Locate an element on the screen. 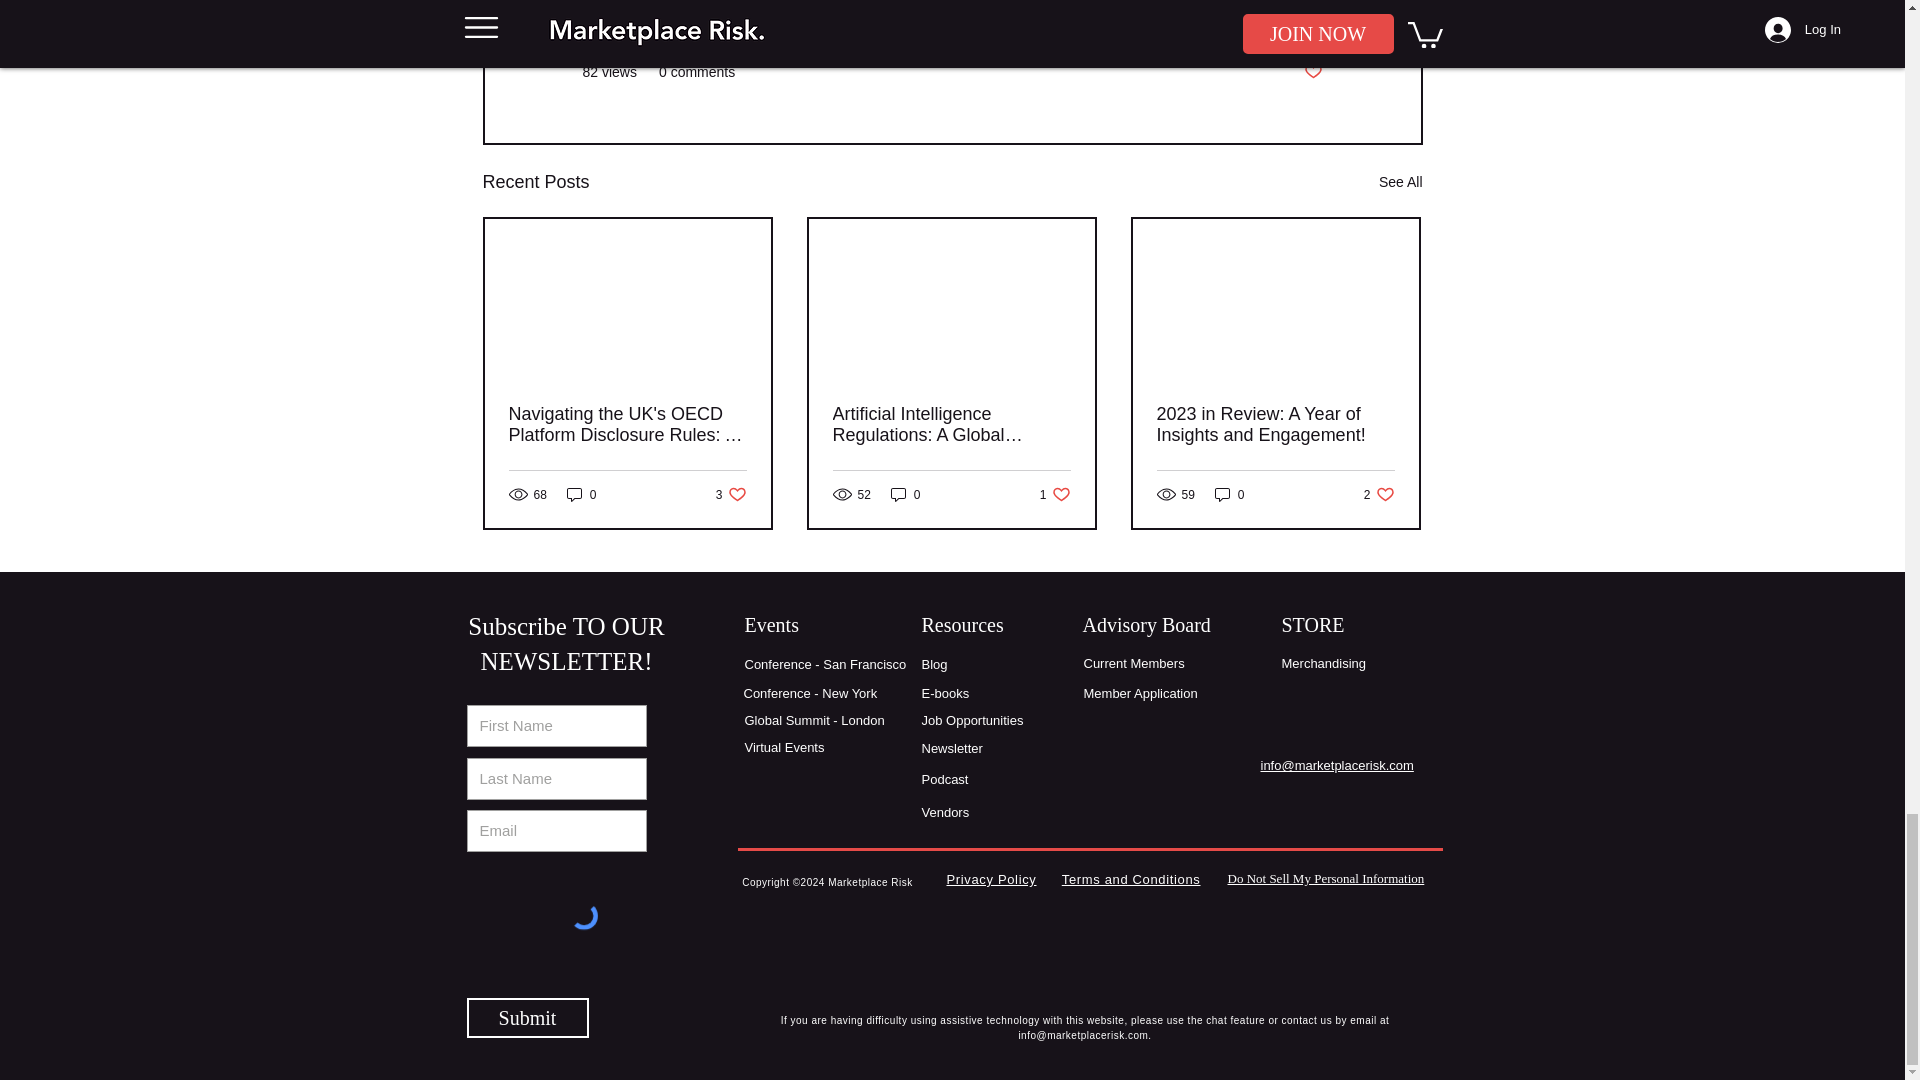 The image size is (1920, 1080). See All is located at coordinates (1274, 424).